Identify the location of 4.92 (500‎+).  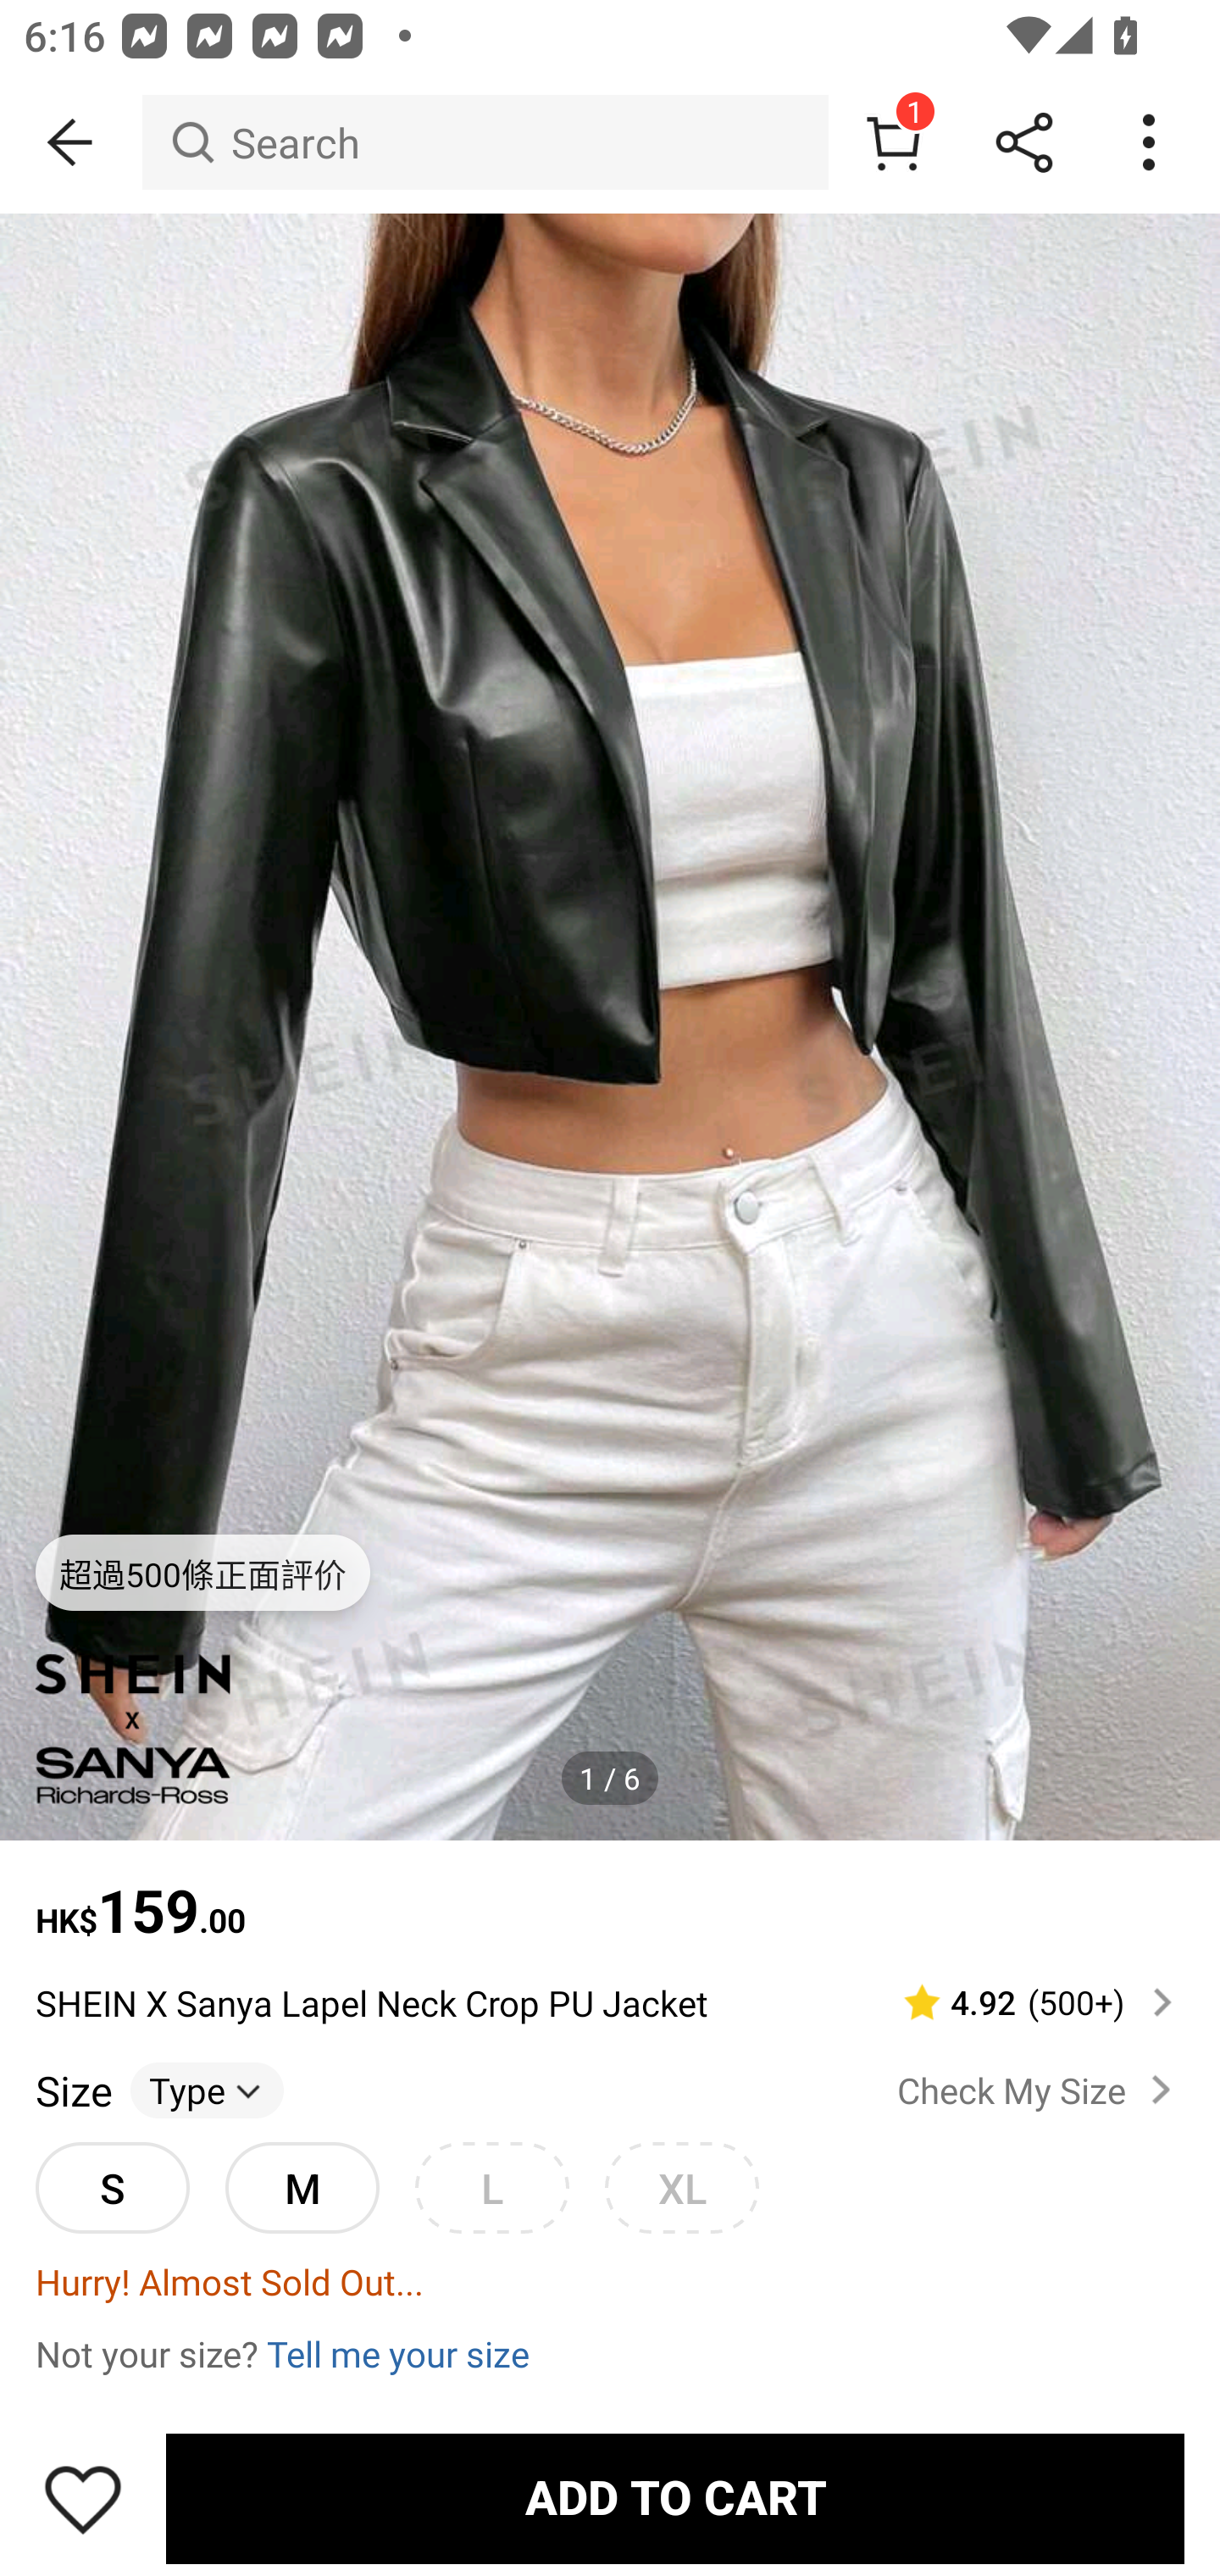
(1023, 2002).